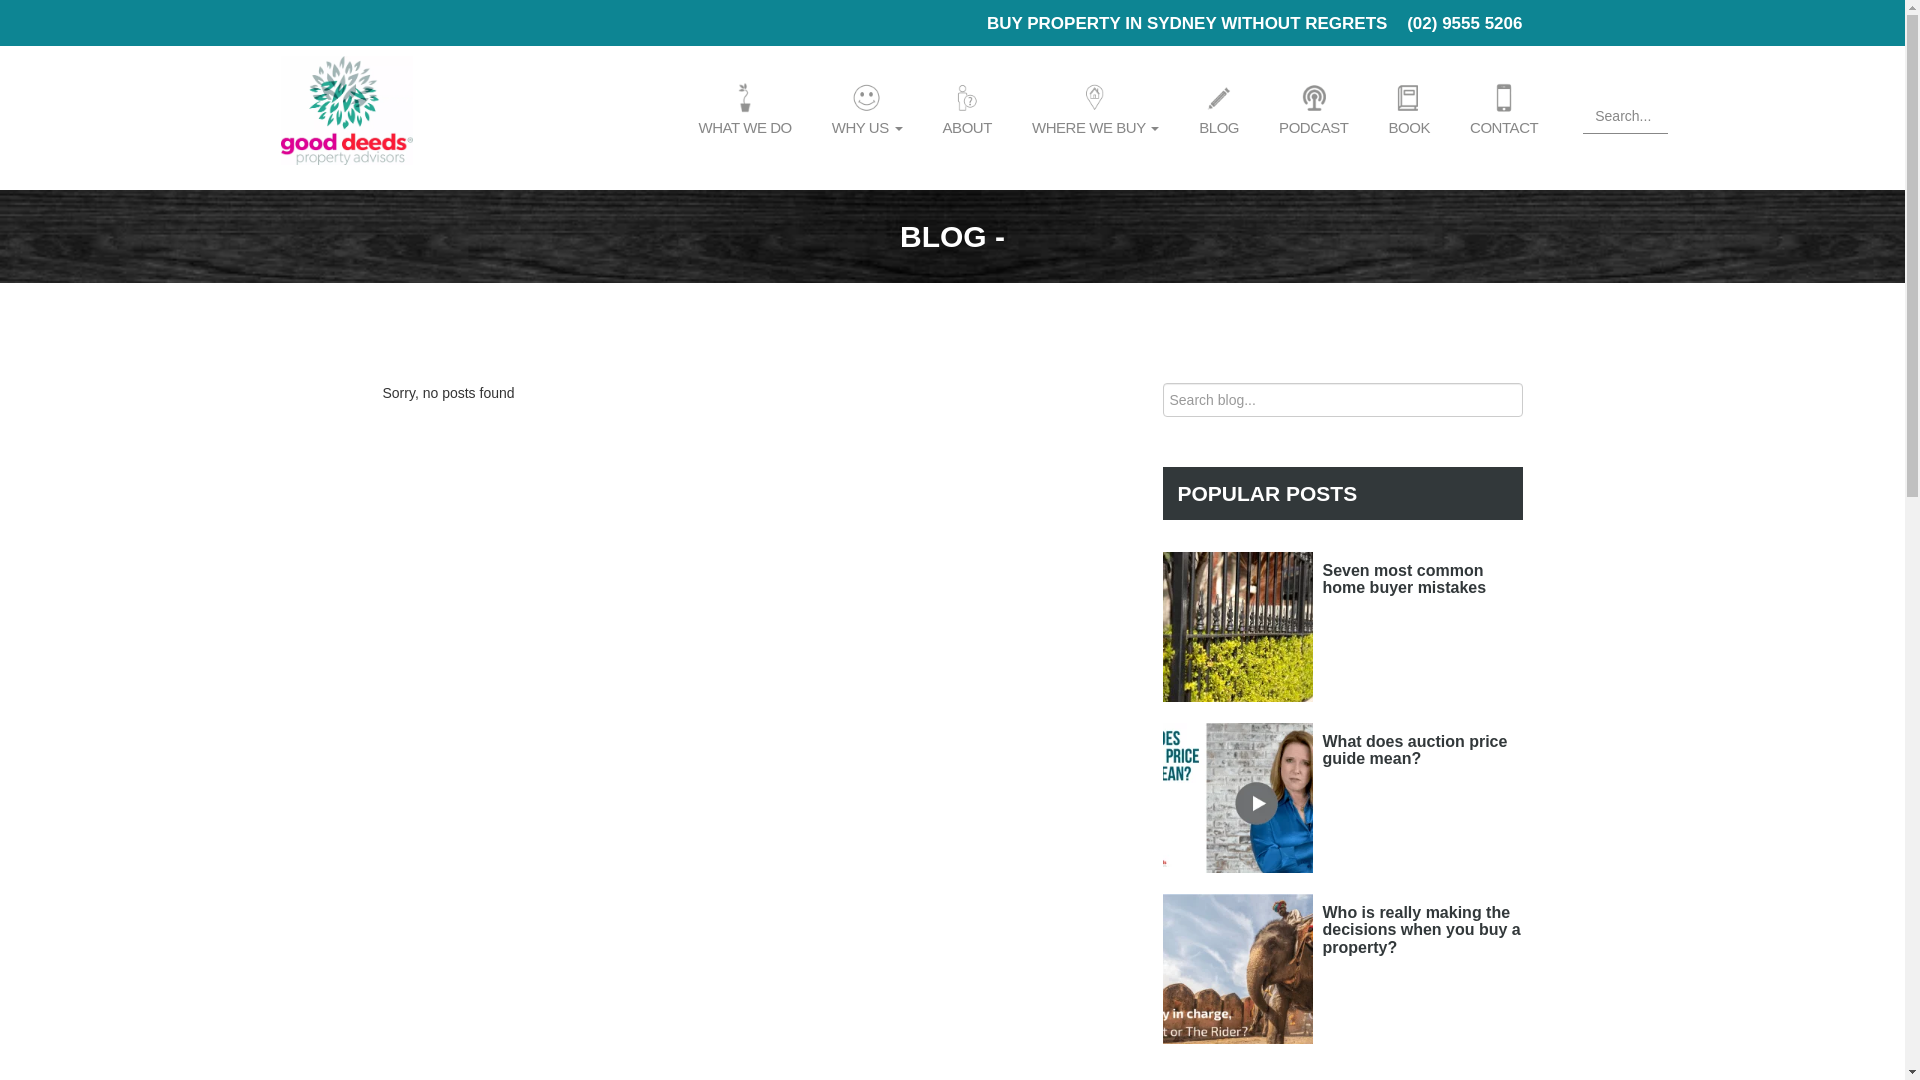  I want to click on PODCAST, so click(1314, 110).